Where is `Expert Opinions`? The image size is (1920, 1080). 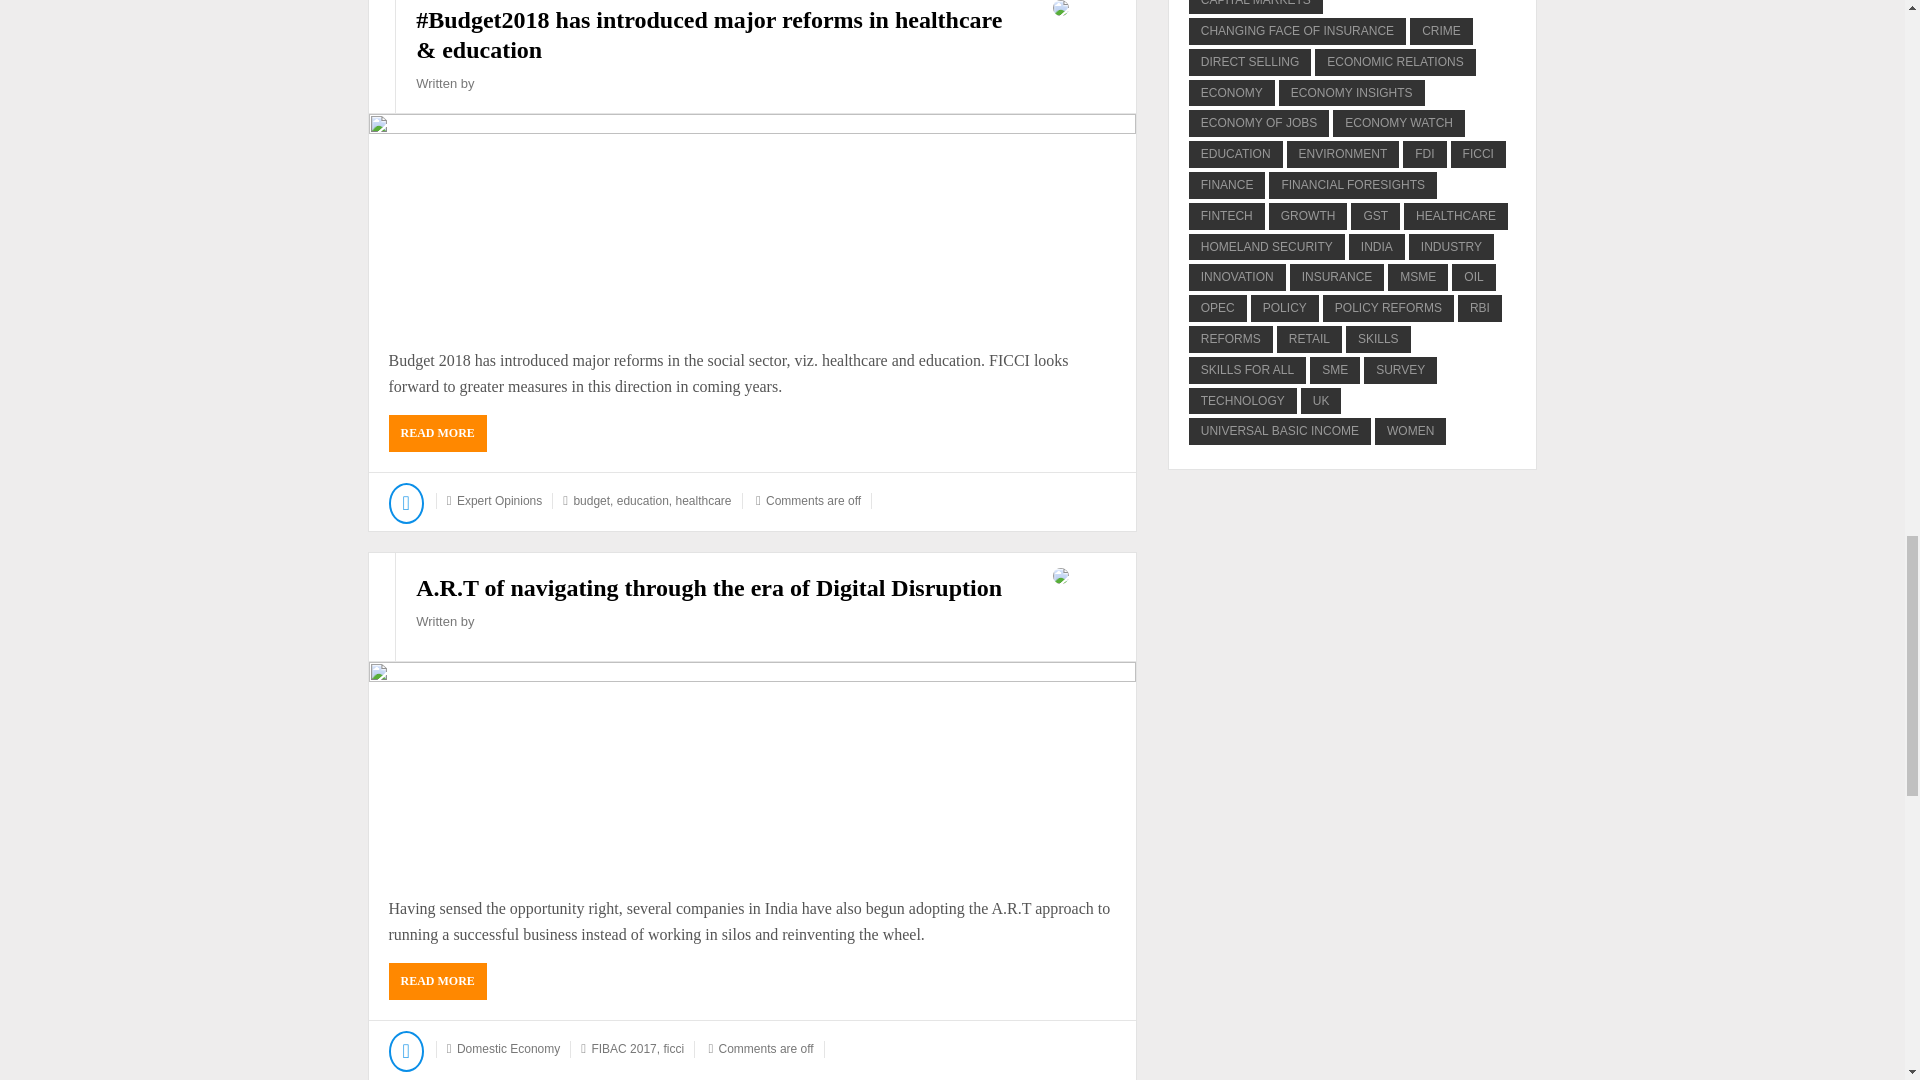
Expert Opinions is located at coordinates (498, 500).